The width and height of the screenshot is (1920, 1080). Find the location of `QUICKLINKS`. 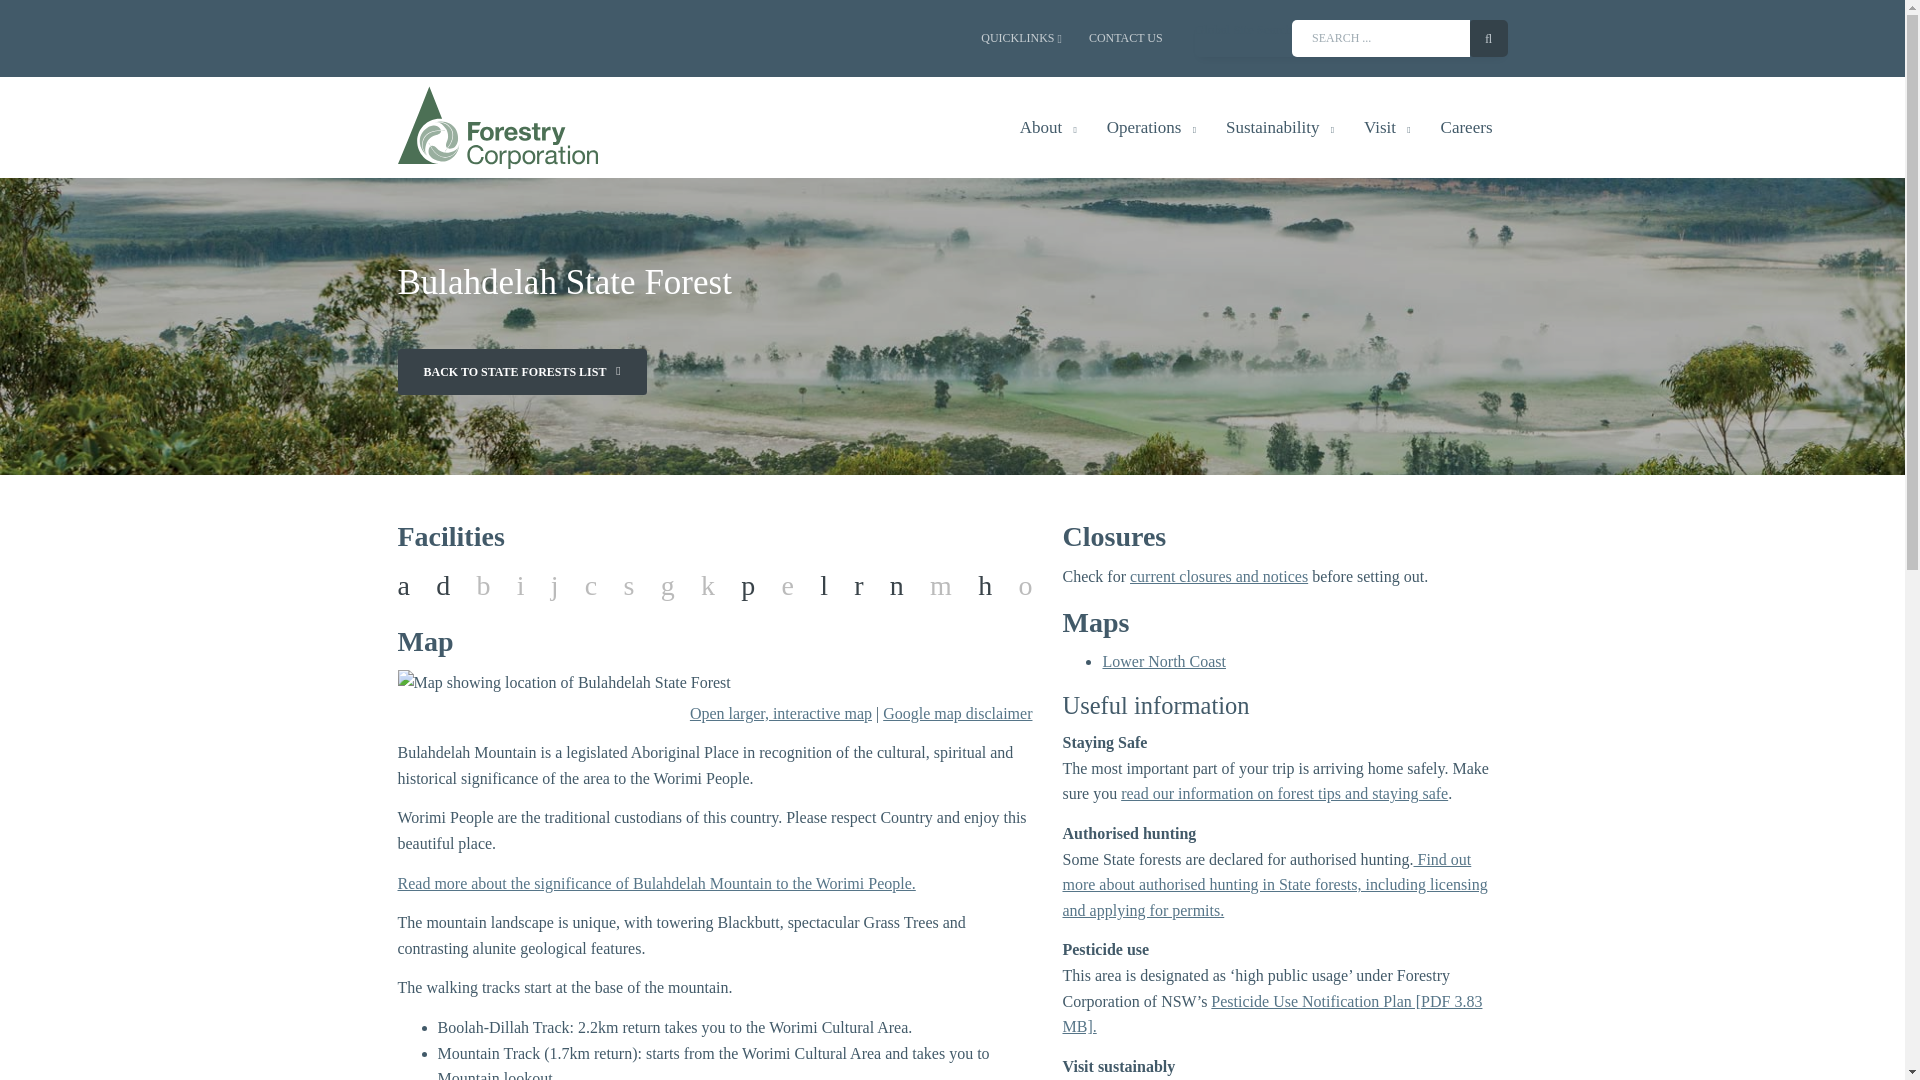

QUICKLINKS is located at coordinates (1021, 38).